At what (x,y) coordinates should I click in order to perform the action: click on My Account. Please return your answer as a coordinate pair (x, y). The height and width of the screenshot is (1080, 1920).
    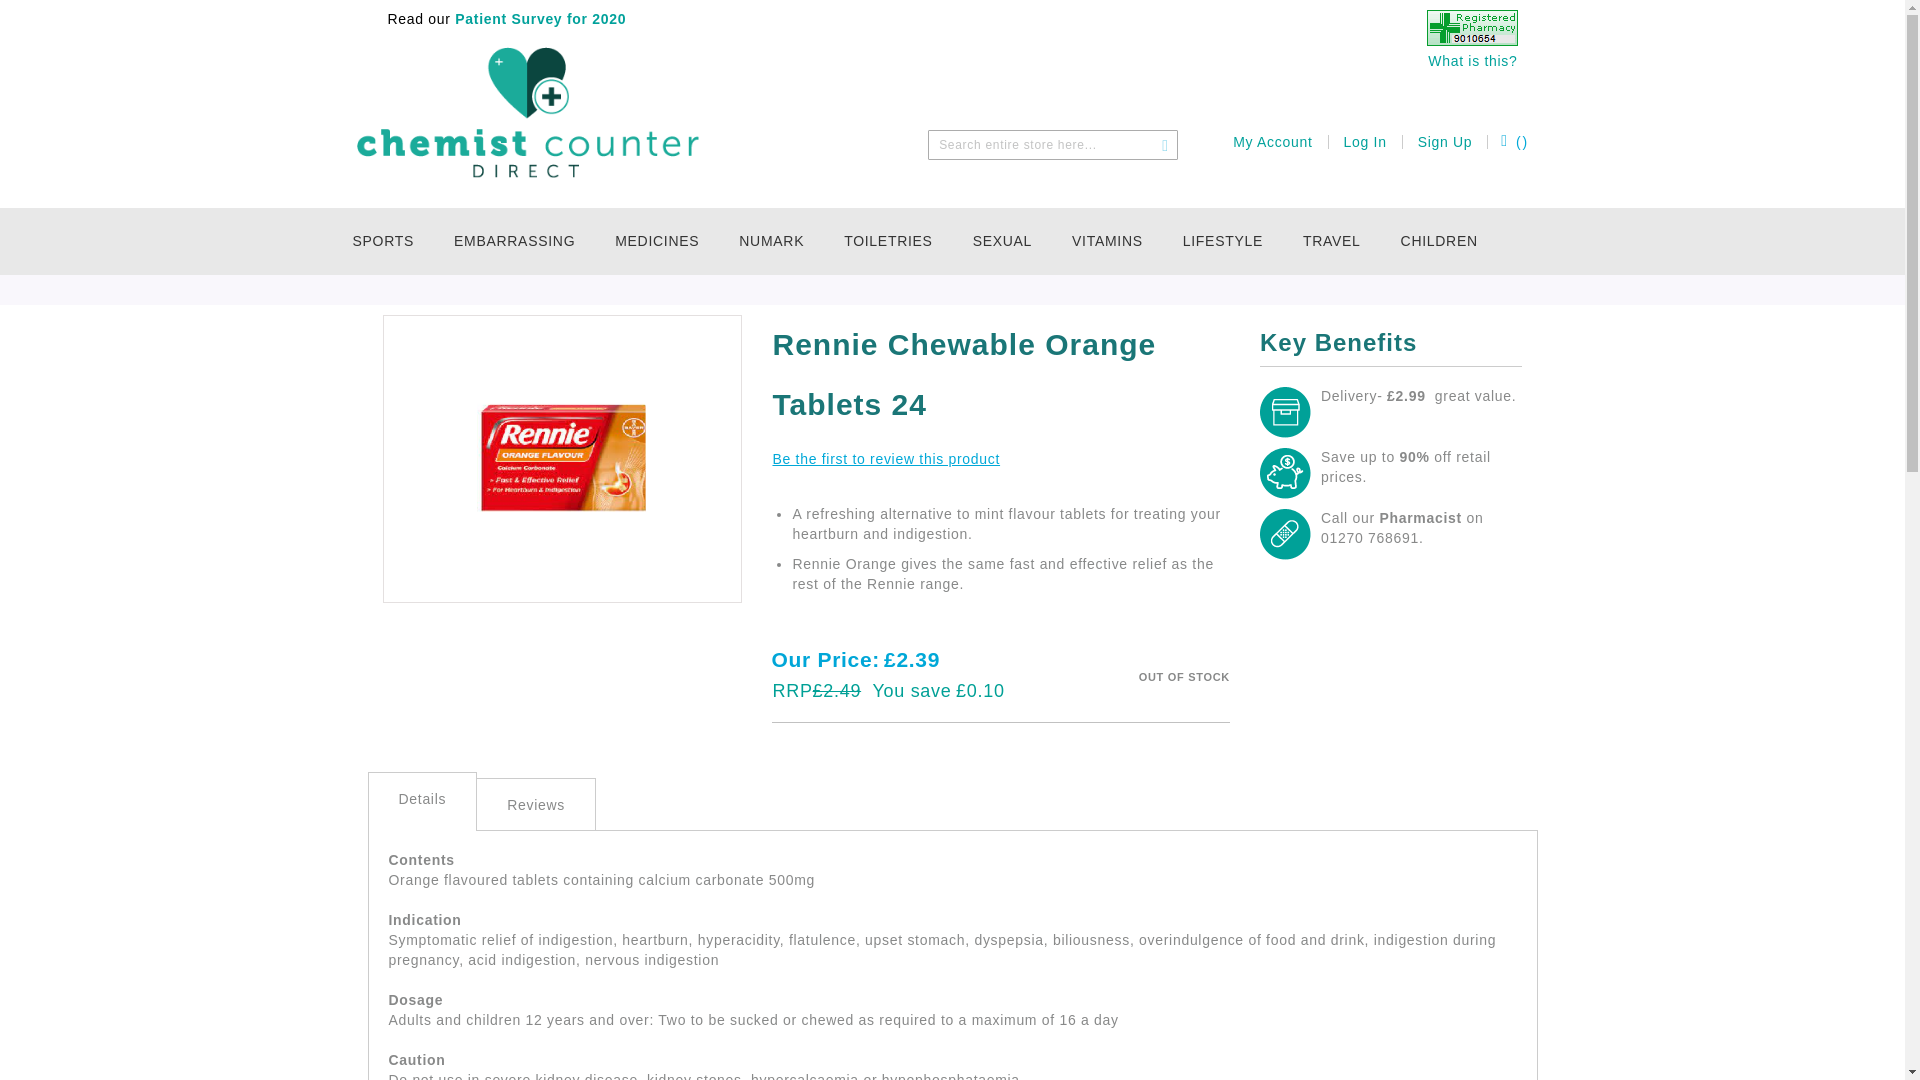
    Looking at the image, I should click on (1272, 142).